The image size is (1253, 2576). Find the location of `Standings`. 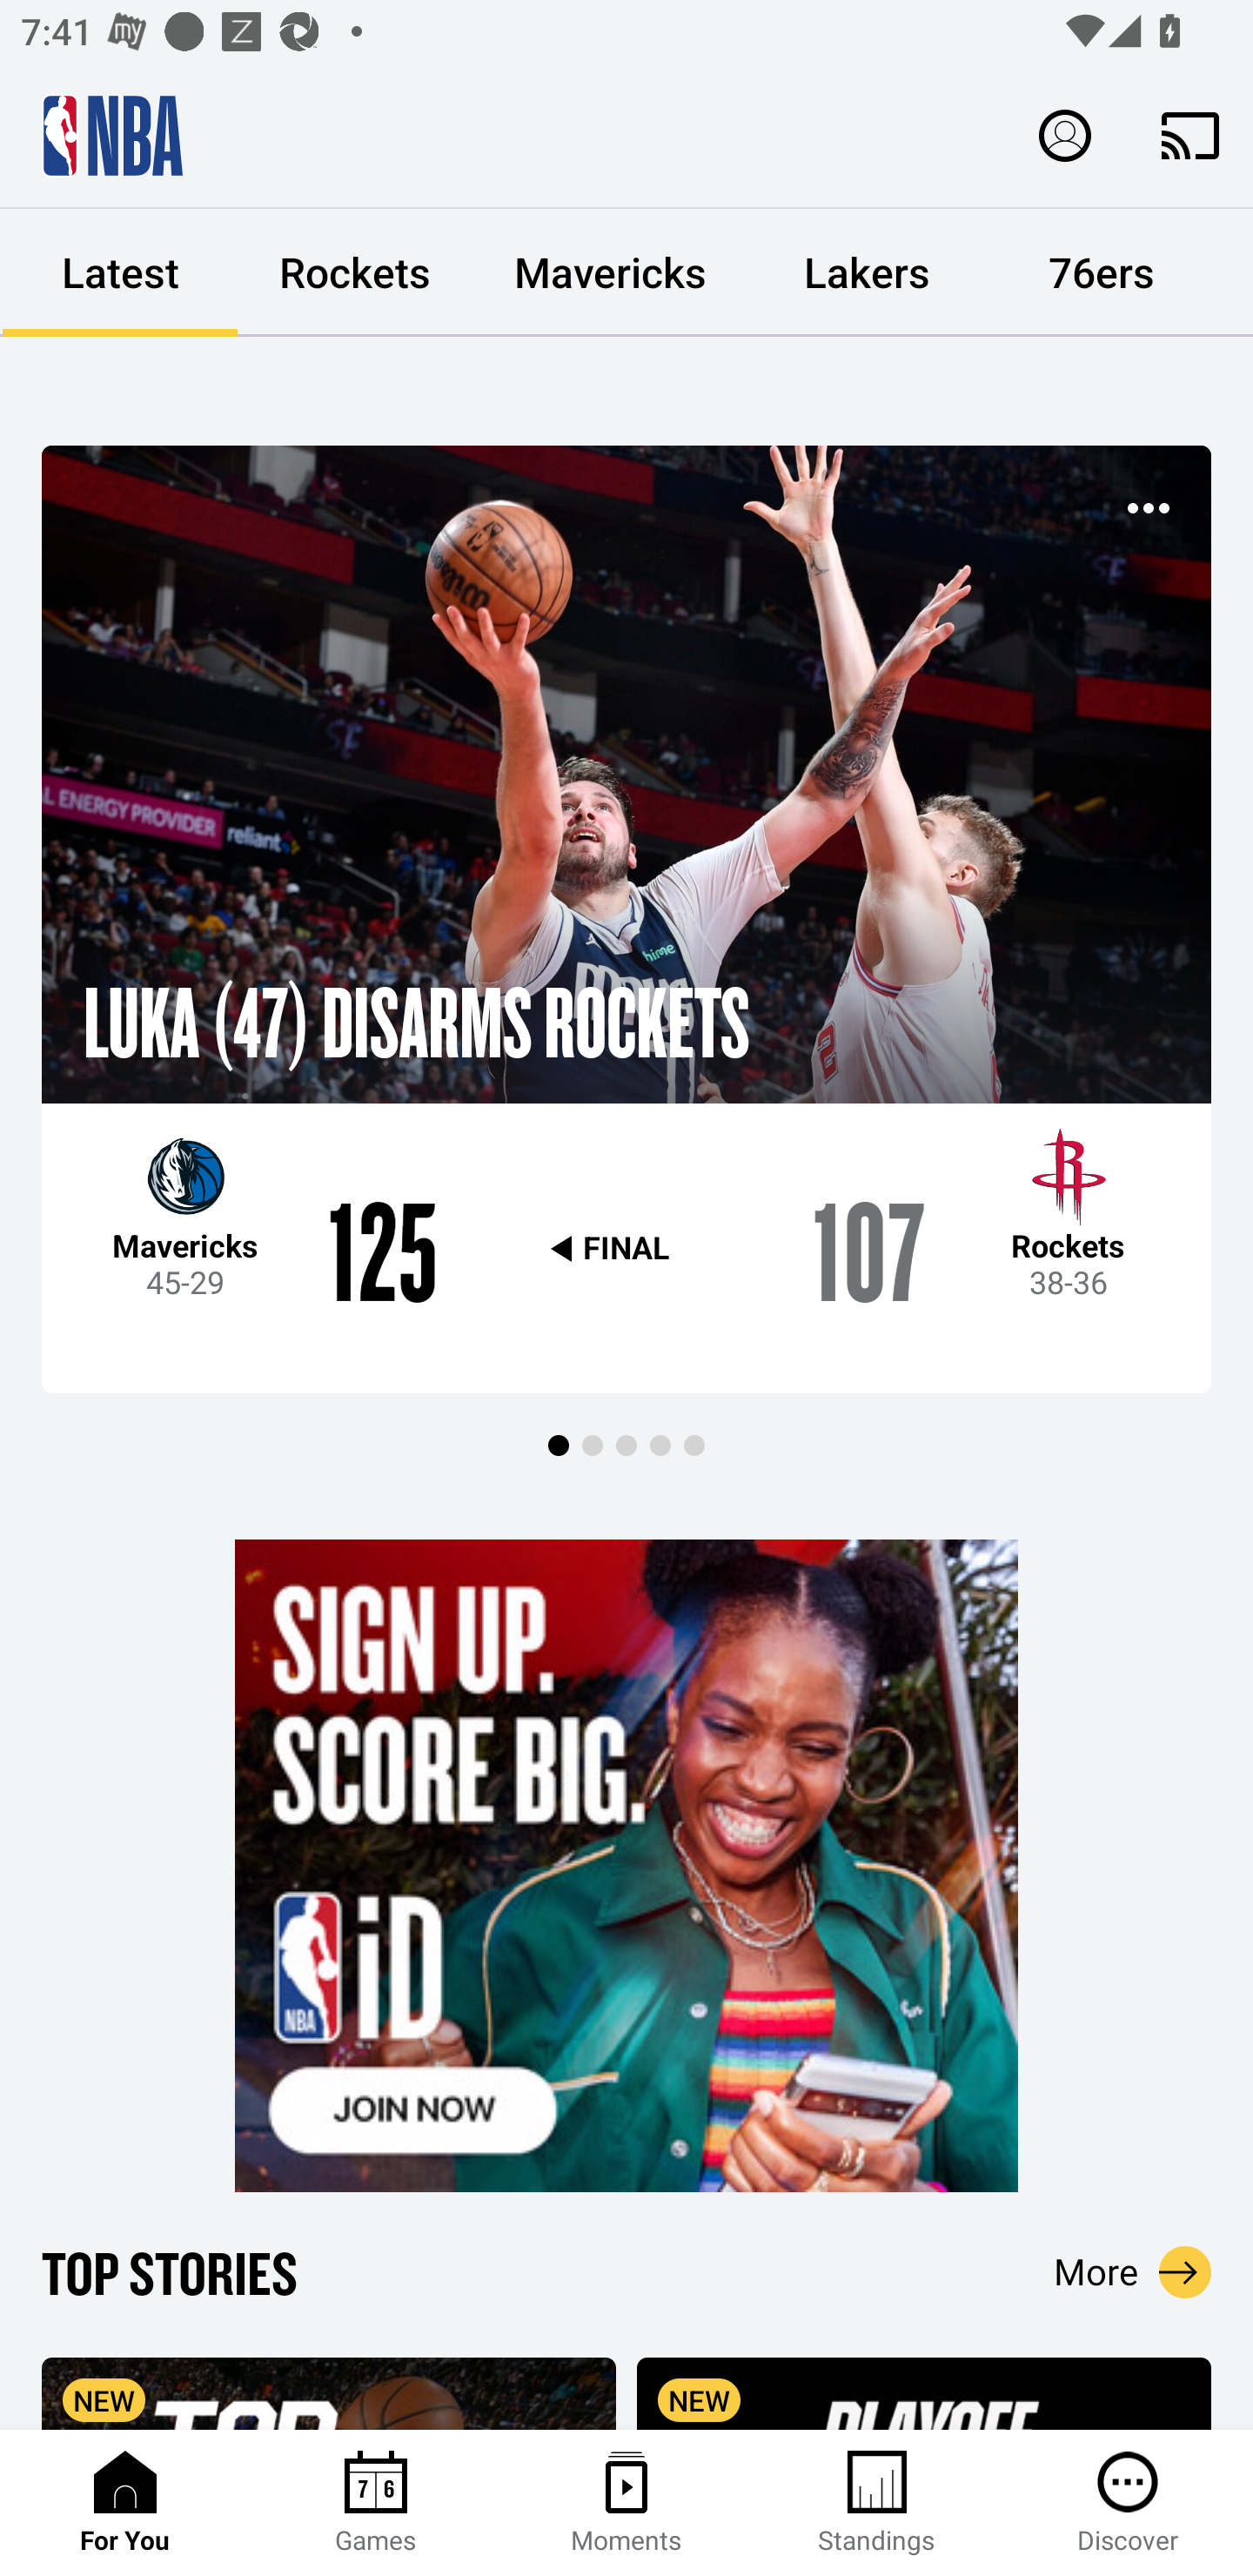

Standings is located at coordinates (877, 2503).